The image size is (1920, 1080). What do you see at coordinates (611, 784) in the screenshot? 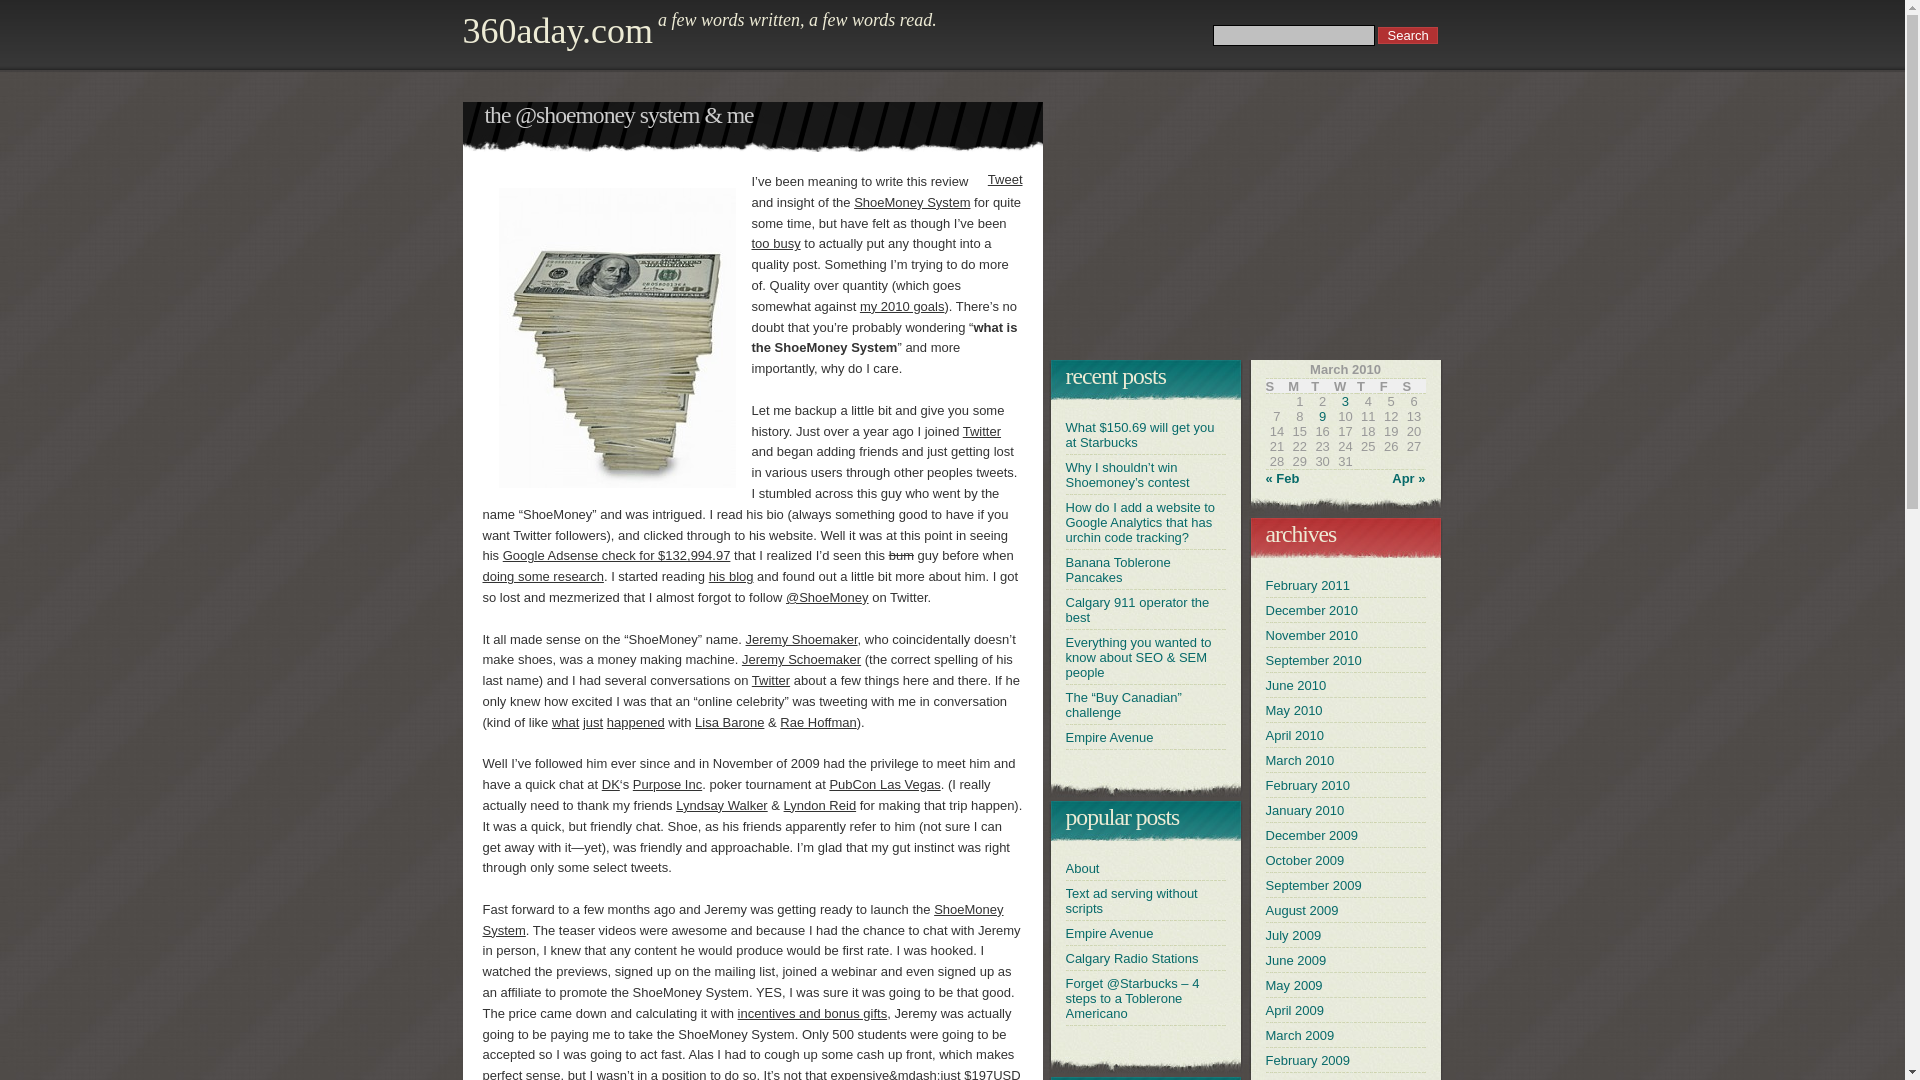
I see `DK` at bounding box center [611, 784].